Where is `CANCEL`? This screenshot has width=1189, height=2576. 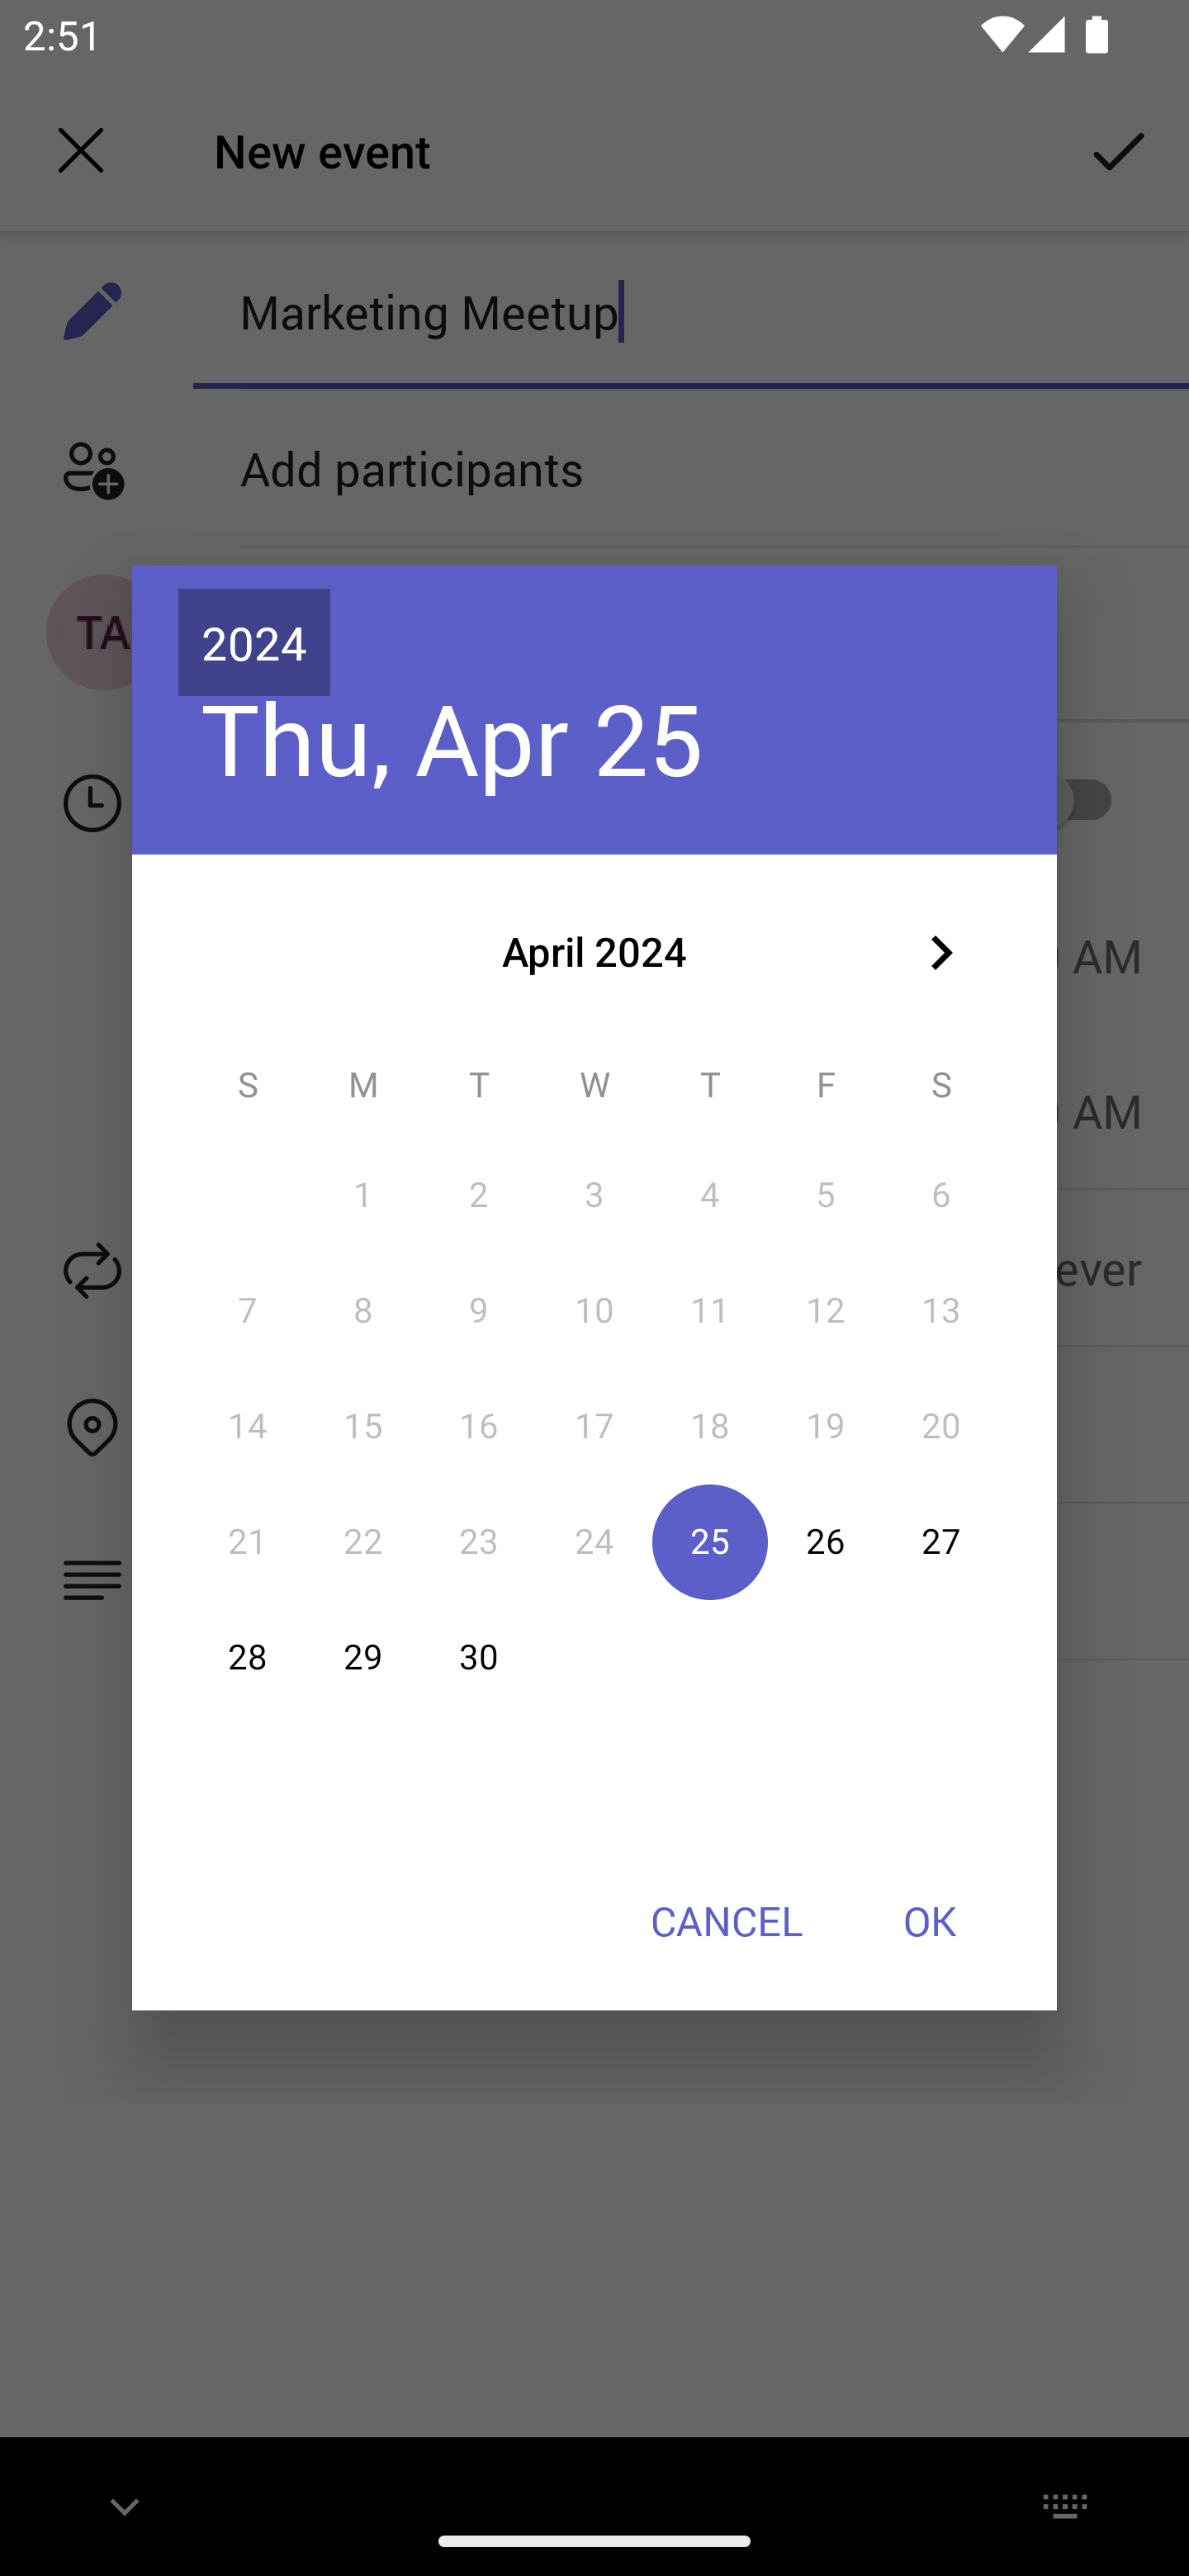 CANCEL is located at coordinates (726, 1920).